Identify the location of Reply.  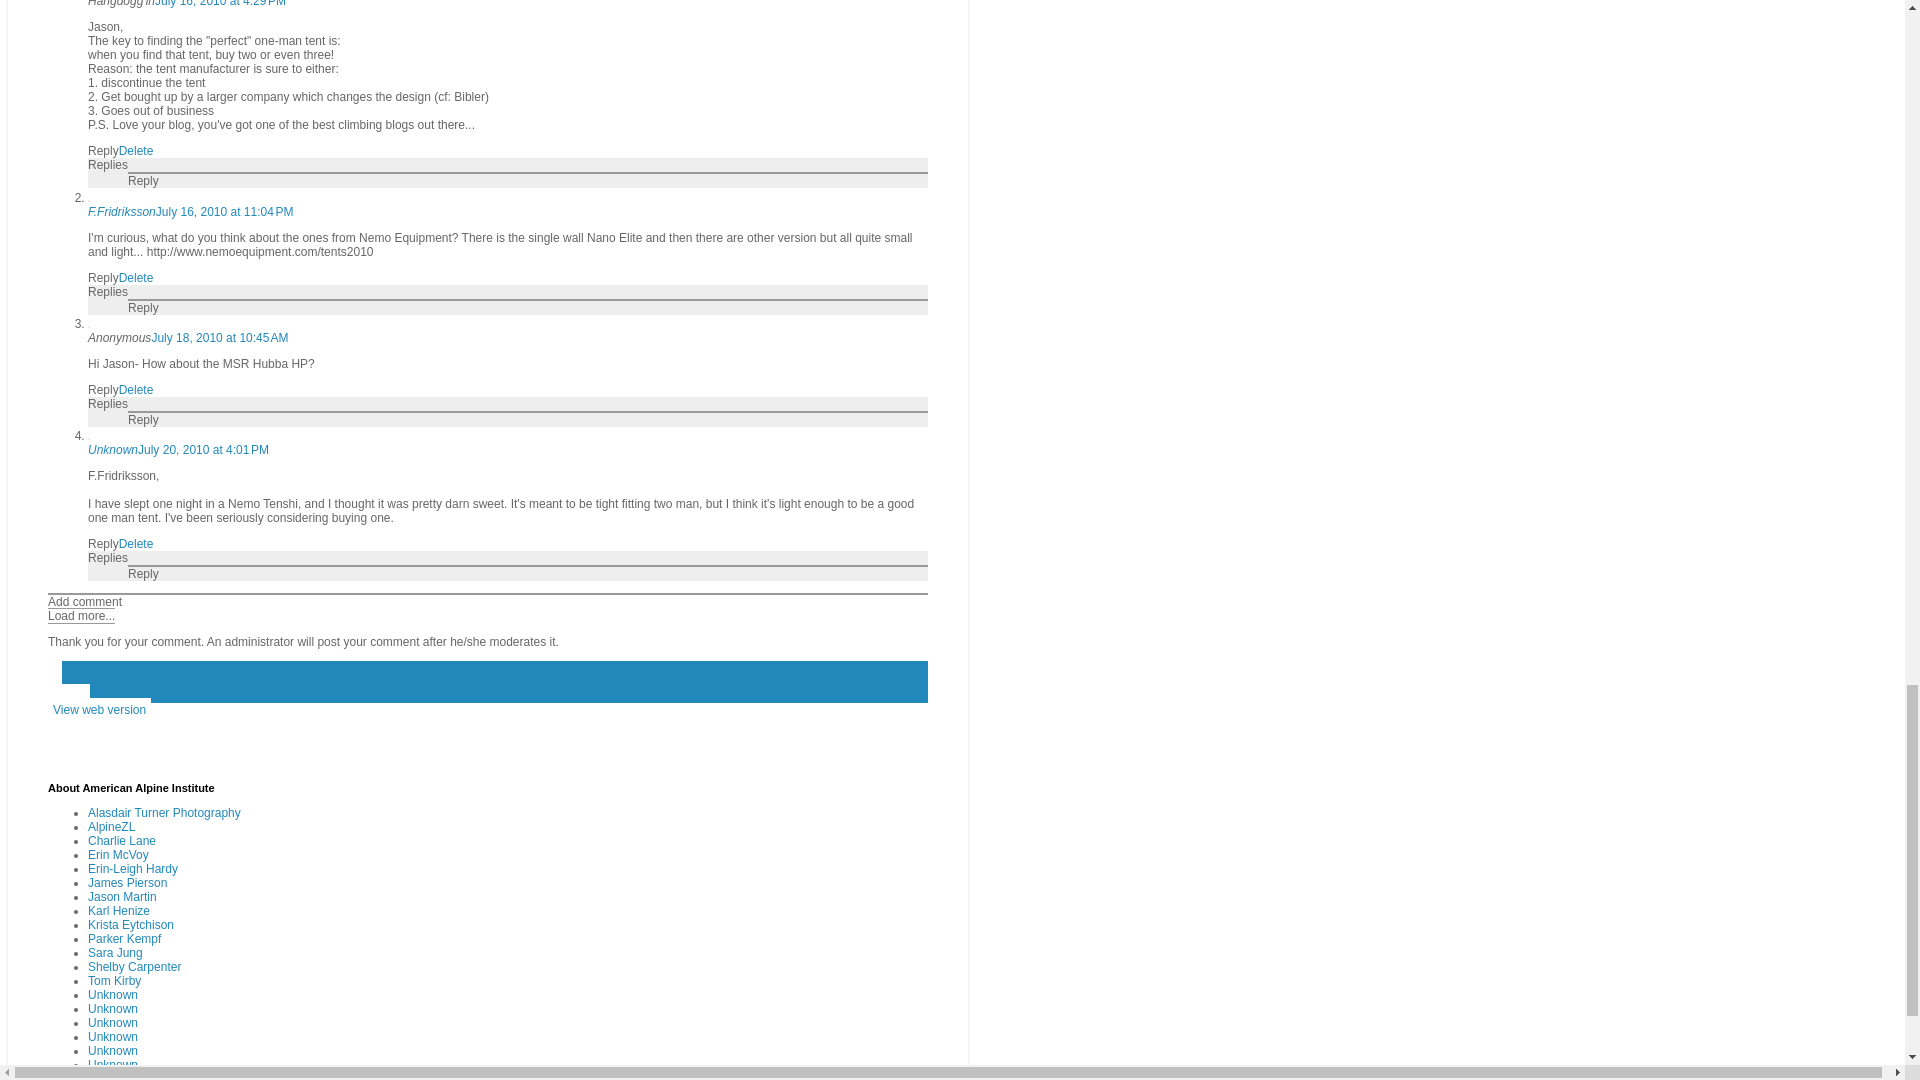
(144, 308).